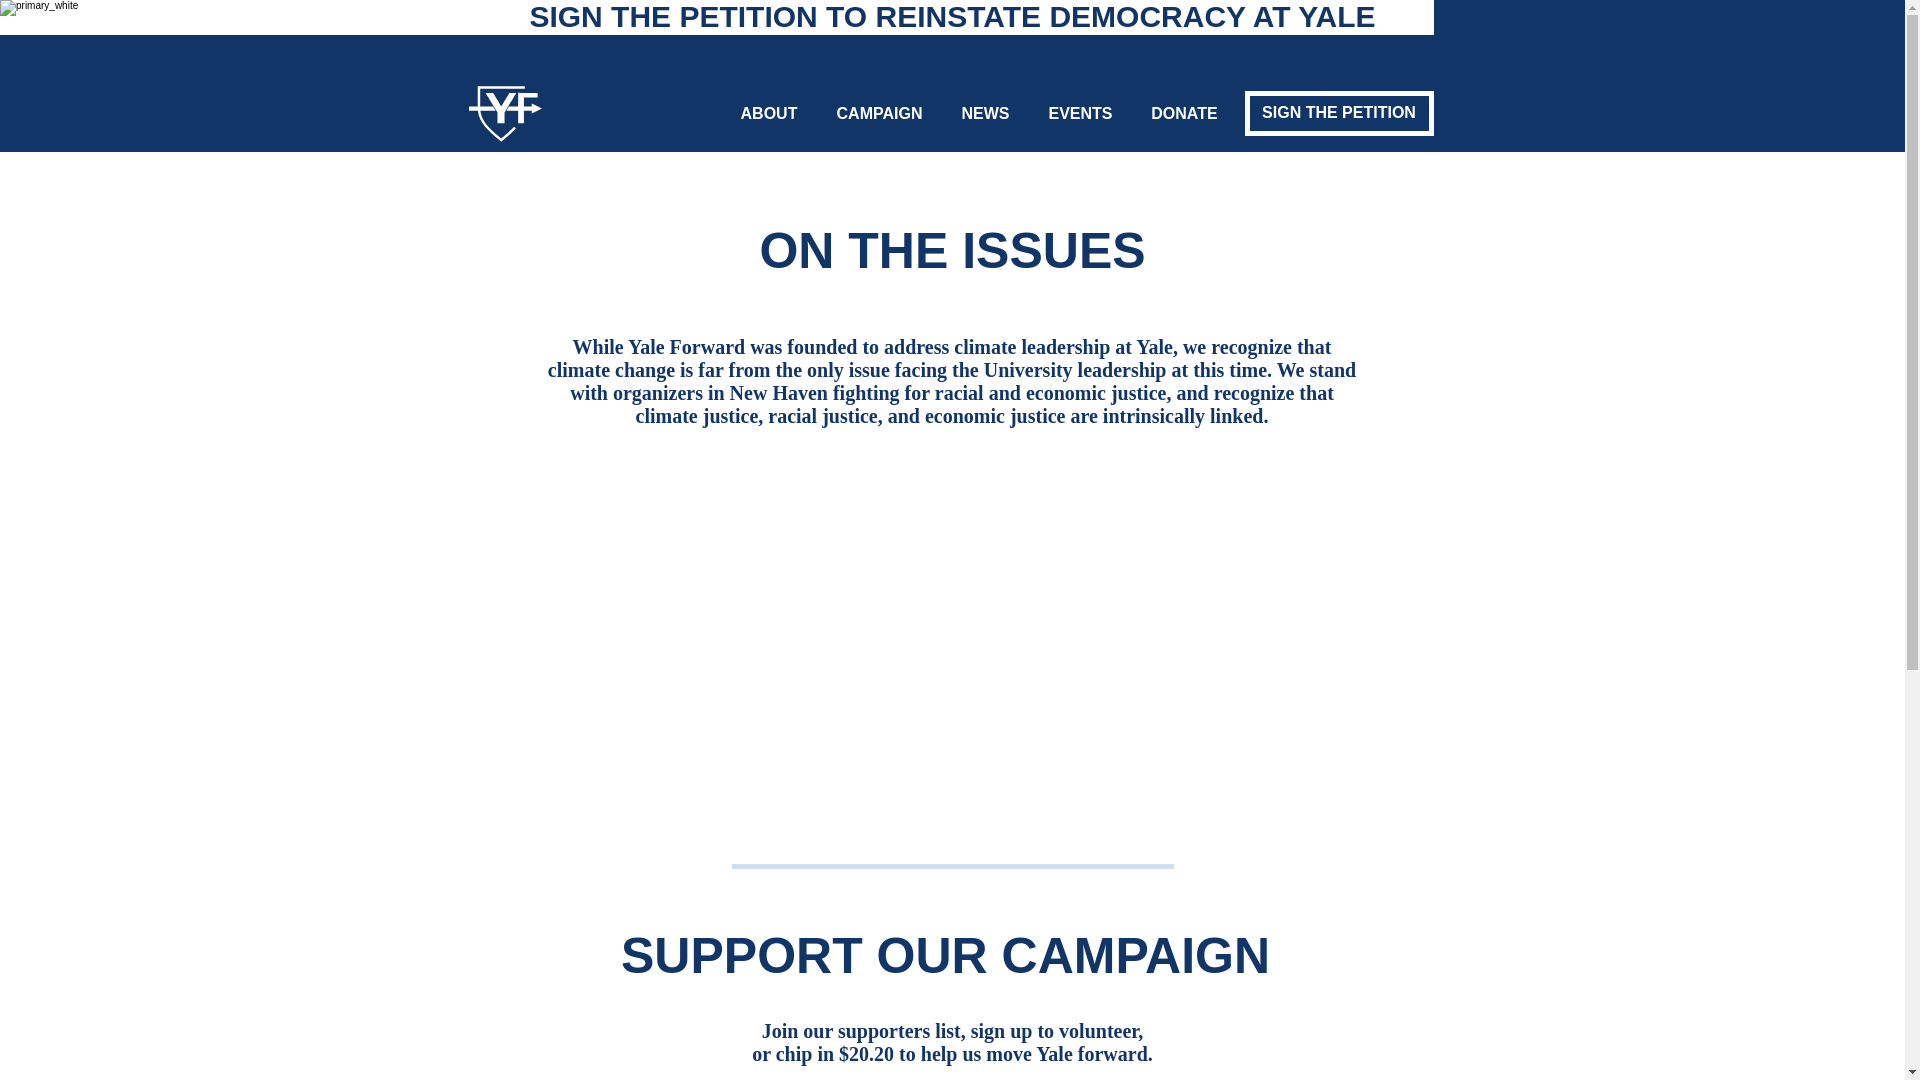 The image size is (1920, 1080). Describe the element at coordinates (1184, 114) in the screenshot. I see `DONATE` at that location.